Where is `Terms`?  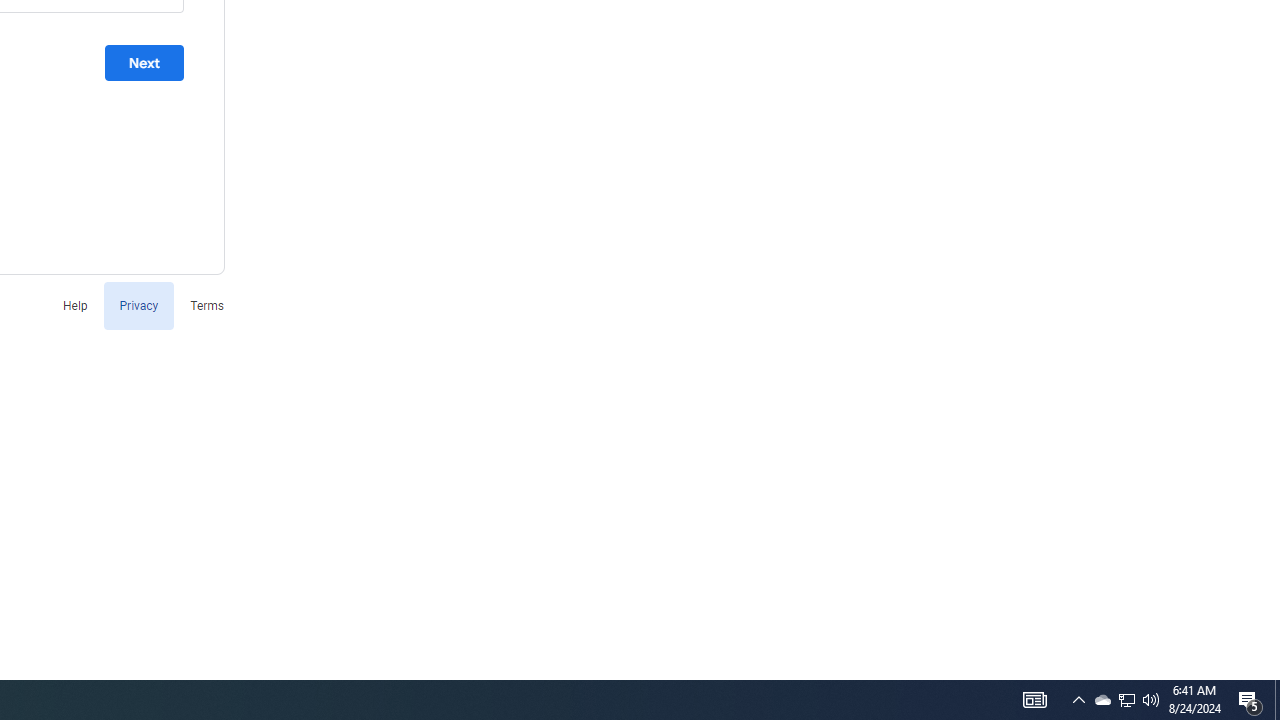 Terms is located at coordinates (207, 304).